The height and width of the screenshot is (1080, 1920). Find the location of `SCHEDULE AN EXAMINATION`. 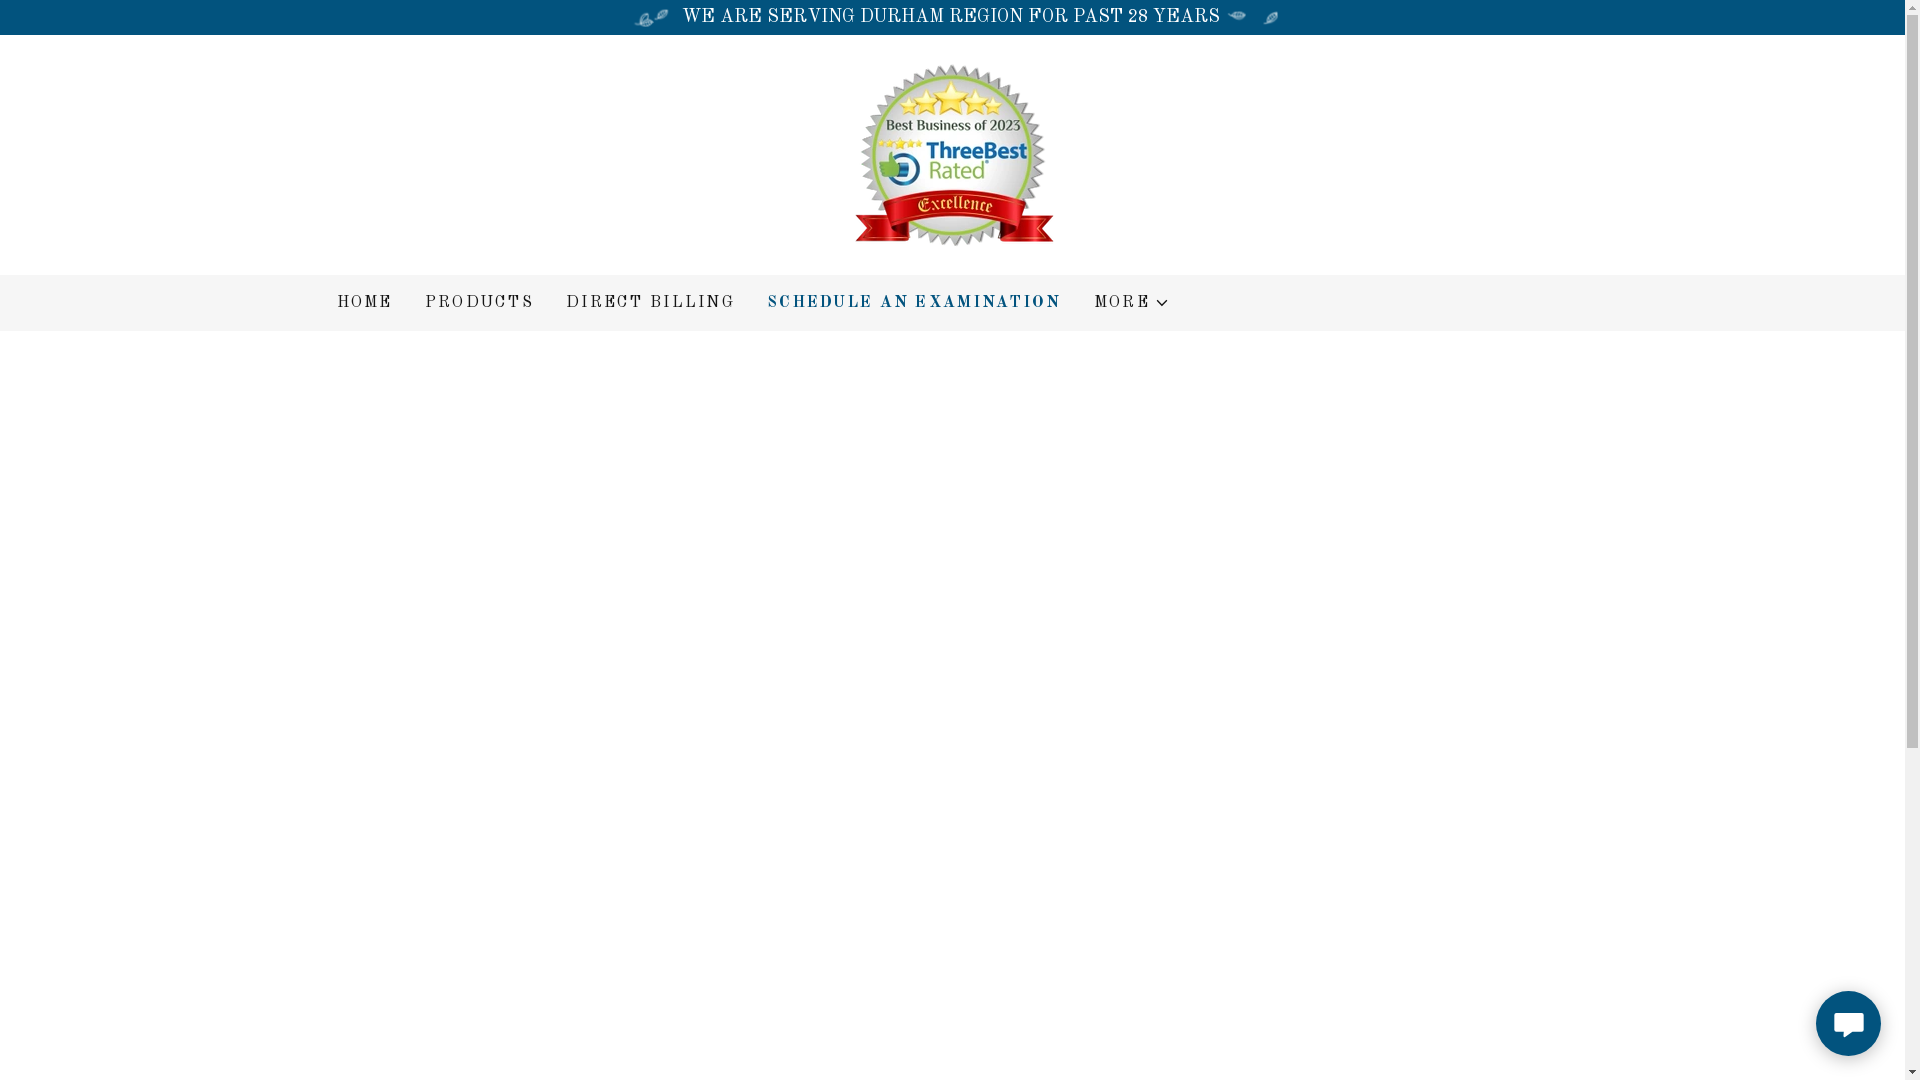

SCHEDULE AN EXAMINATION is located at coordinates (914, 303).